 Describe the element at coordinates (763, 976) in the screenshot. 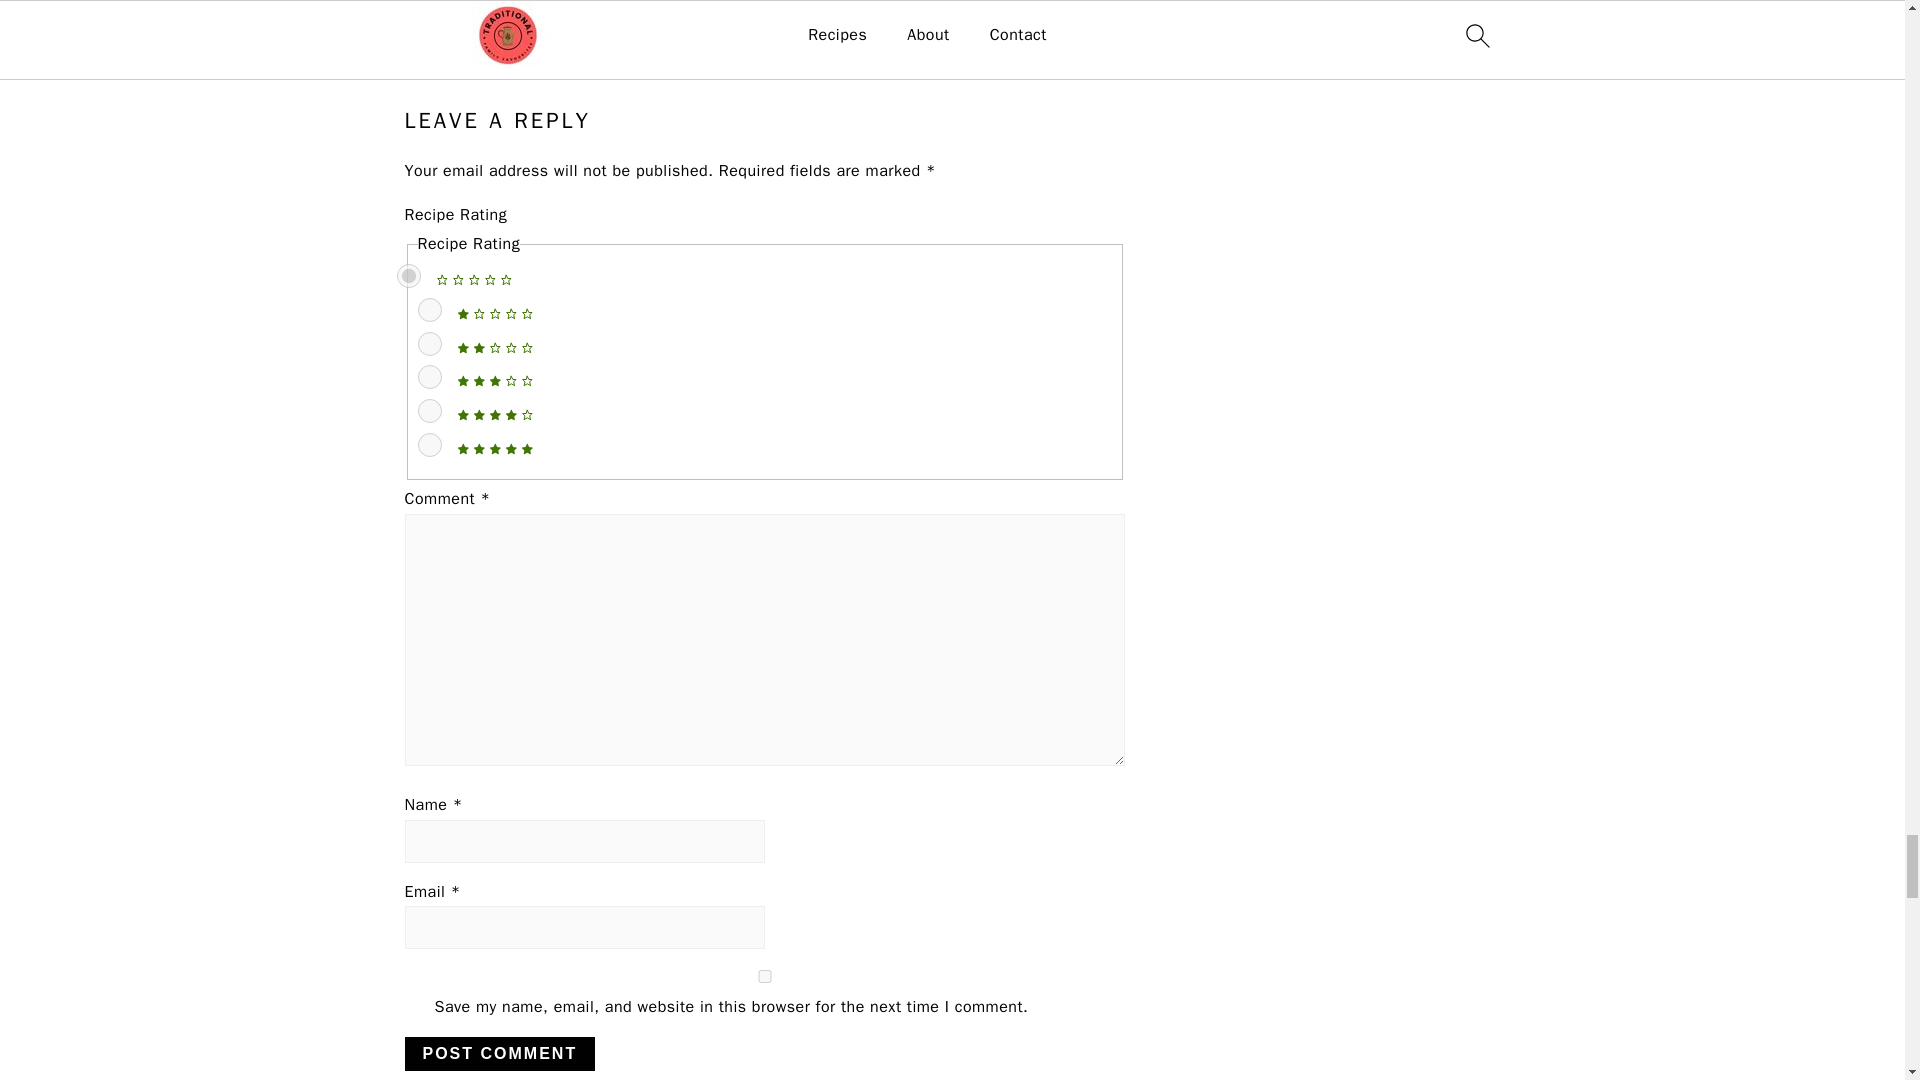

I see `yes` at that location.